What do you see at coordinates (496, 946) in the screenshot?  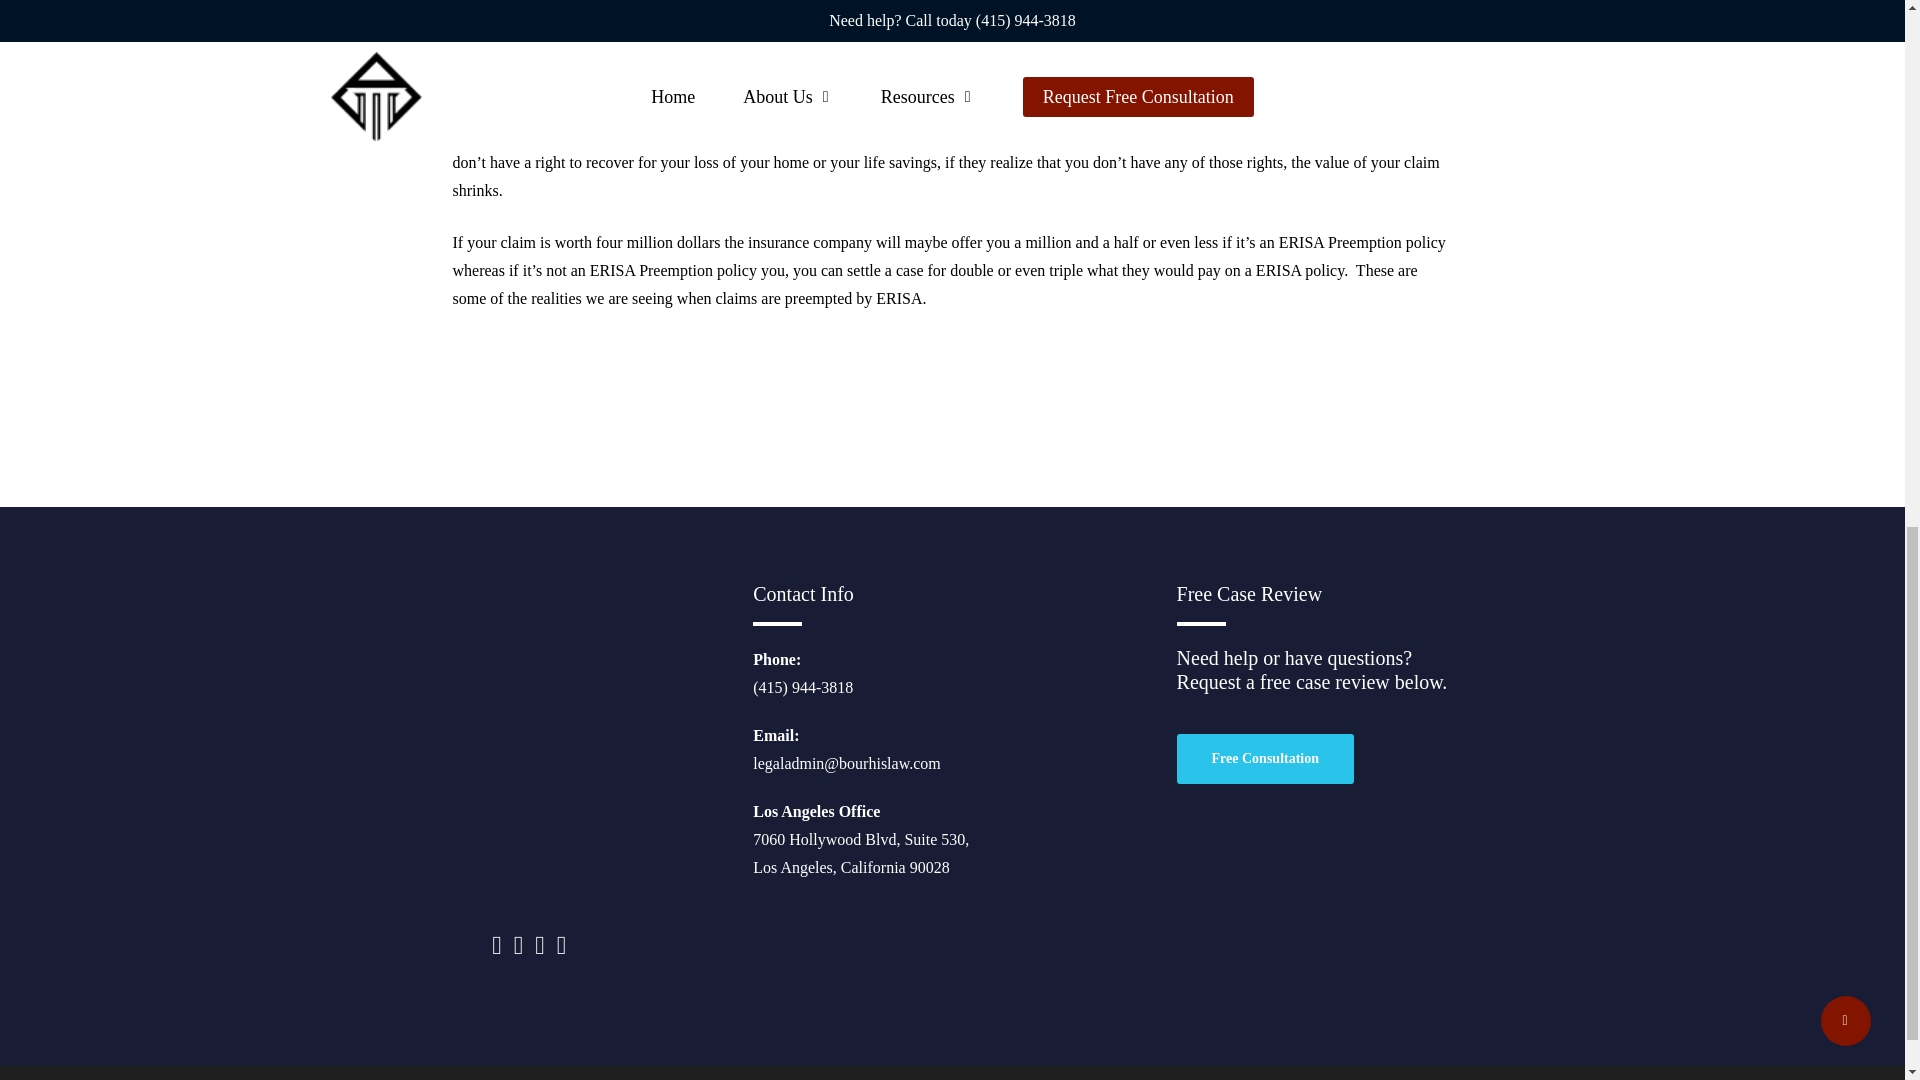 I see `twitter` at bounding box center [496, 946].